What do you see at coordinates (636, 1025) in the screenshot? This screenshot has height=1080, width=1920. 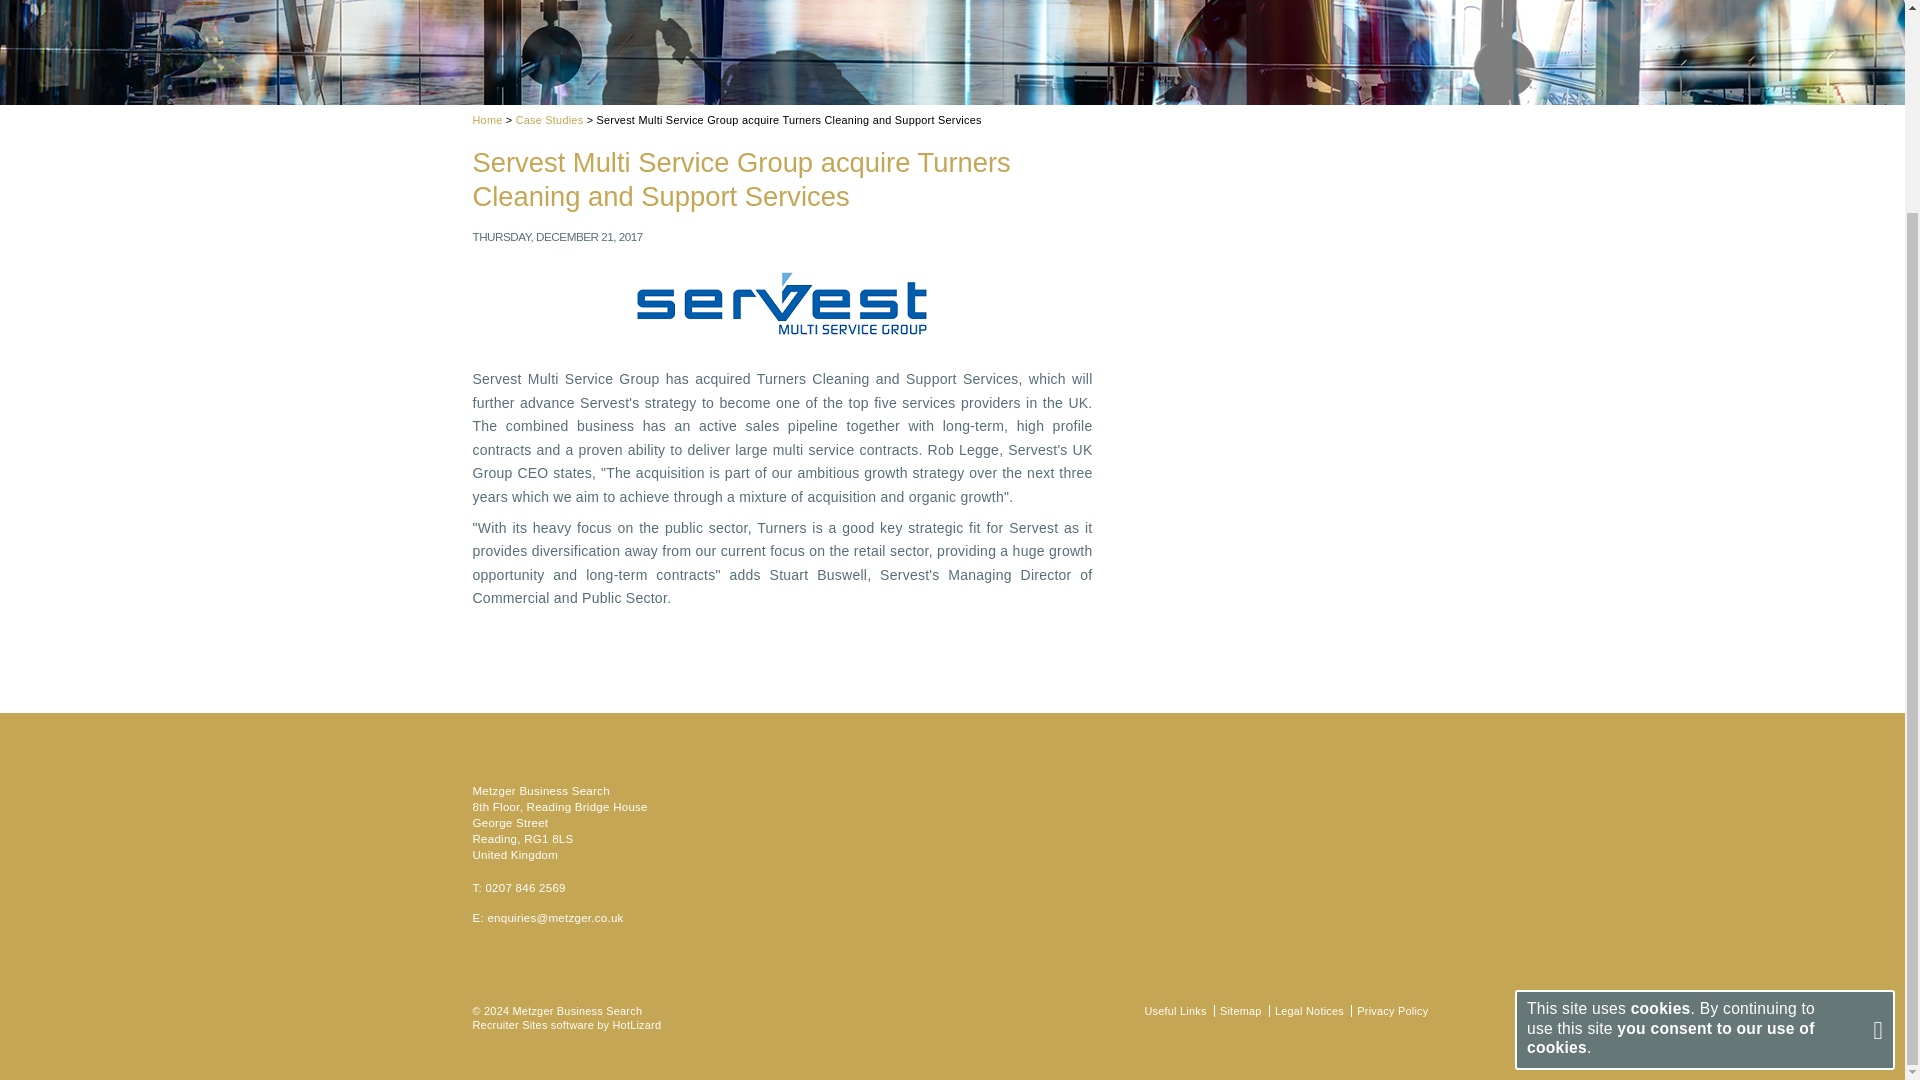 I see `HotLizard` at bounding box center [636, 1025].